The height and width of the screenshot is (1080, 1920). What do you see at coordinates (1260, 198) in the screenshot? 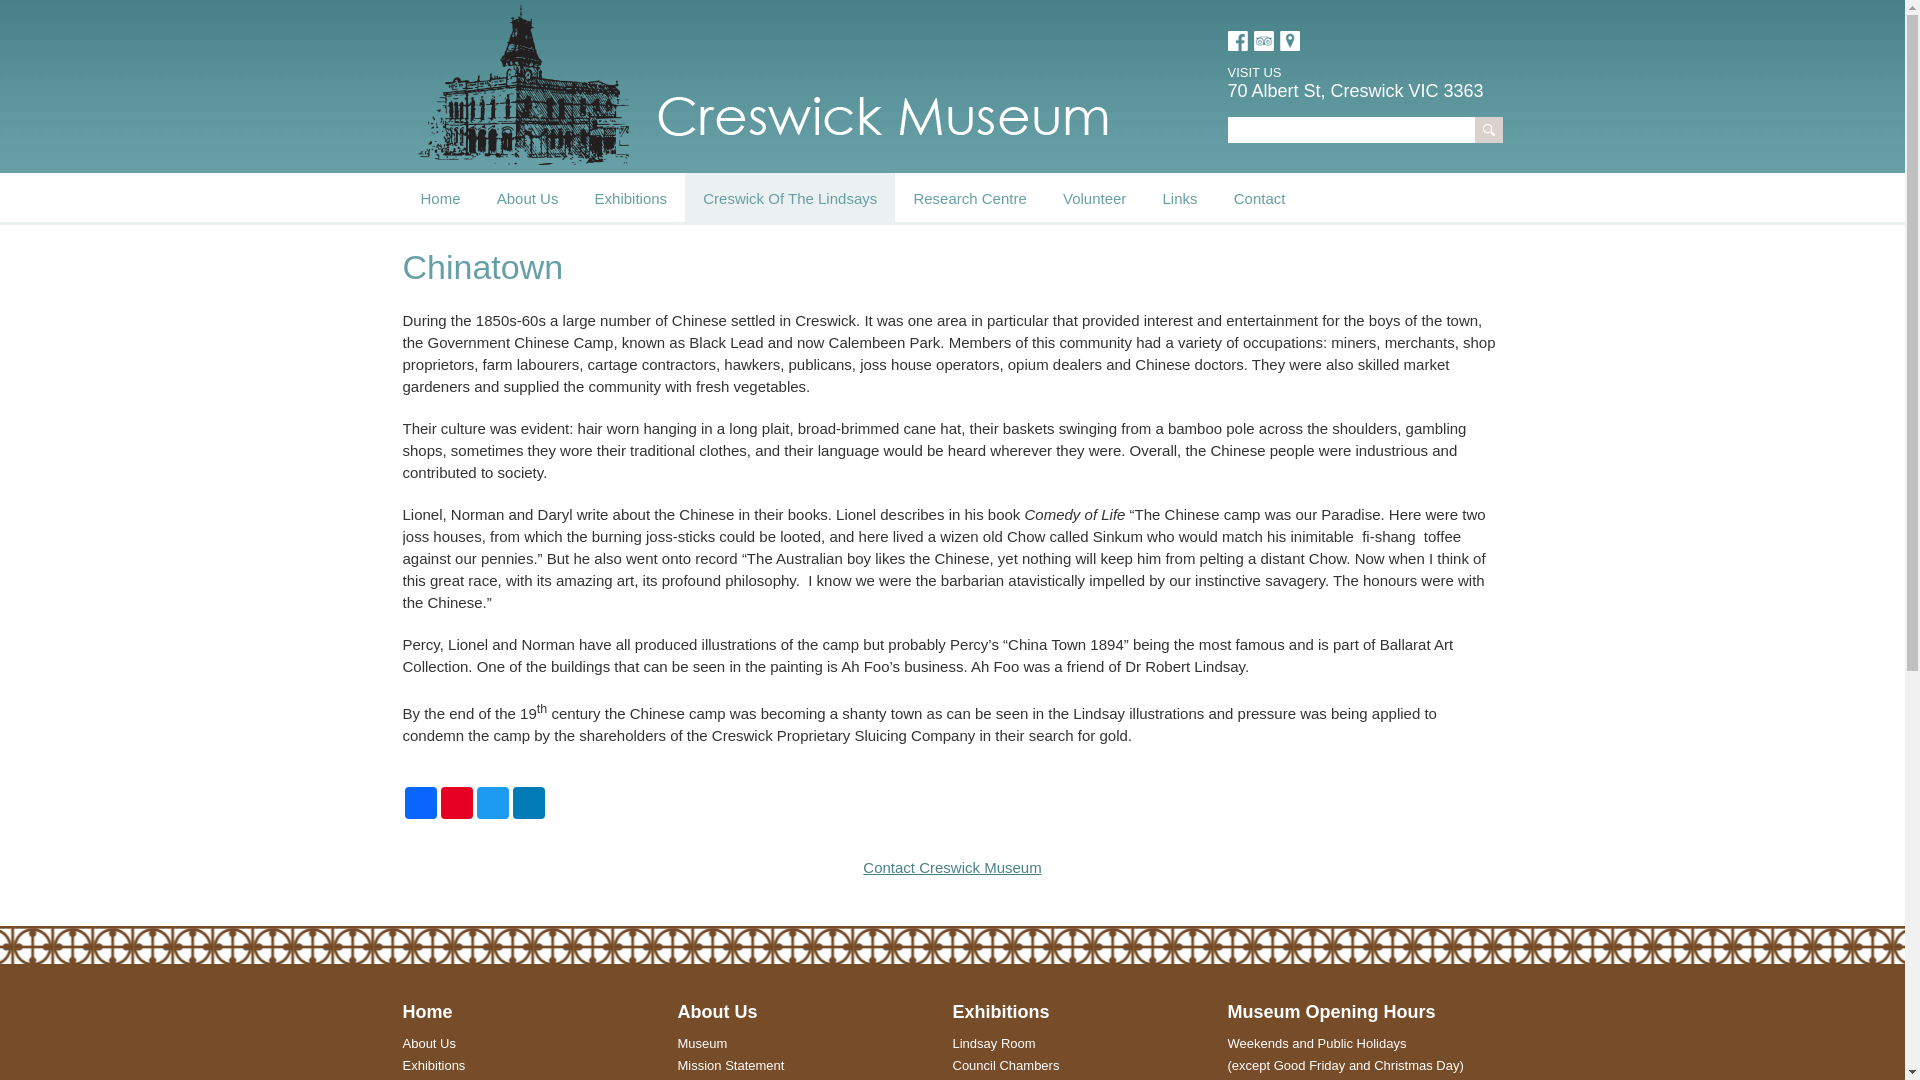
I see `Contact` at bounding box center [1260, 198].